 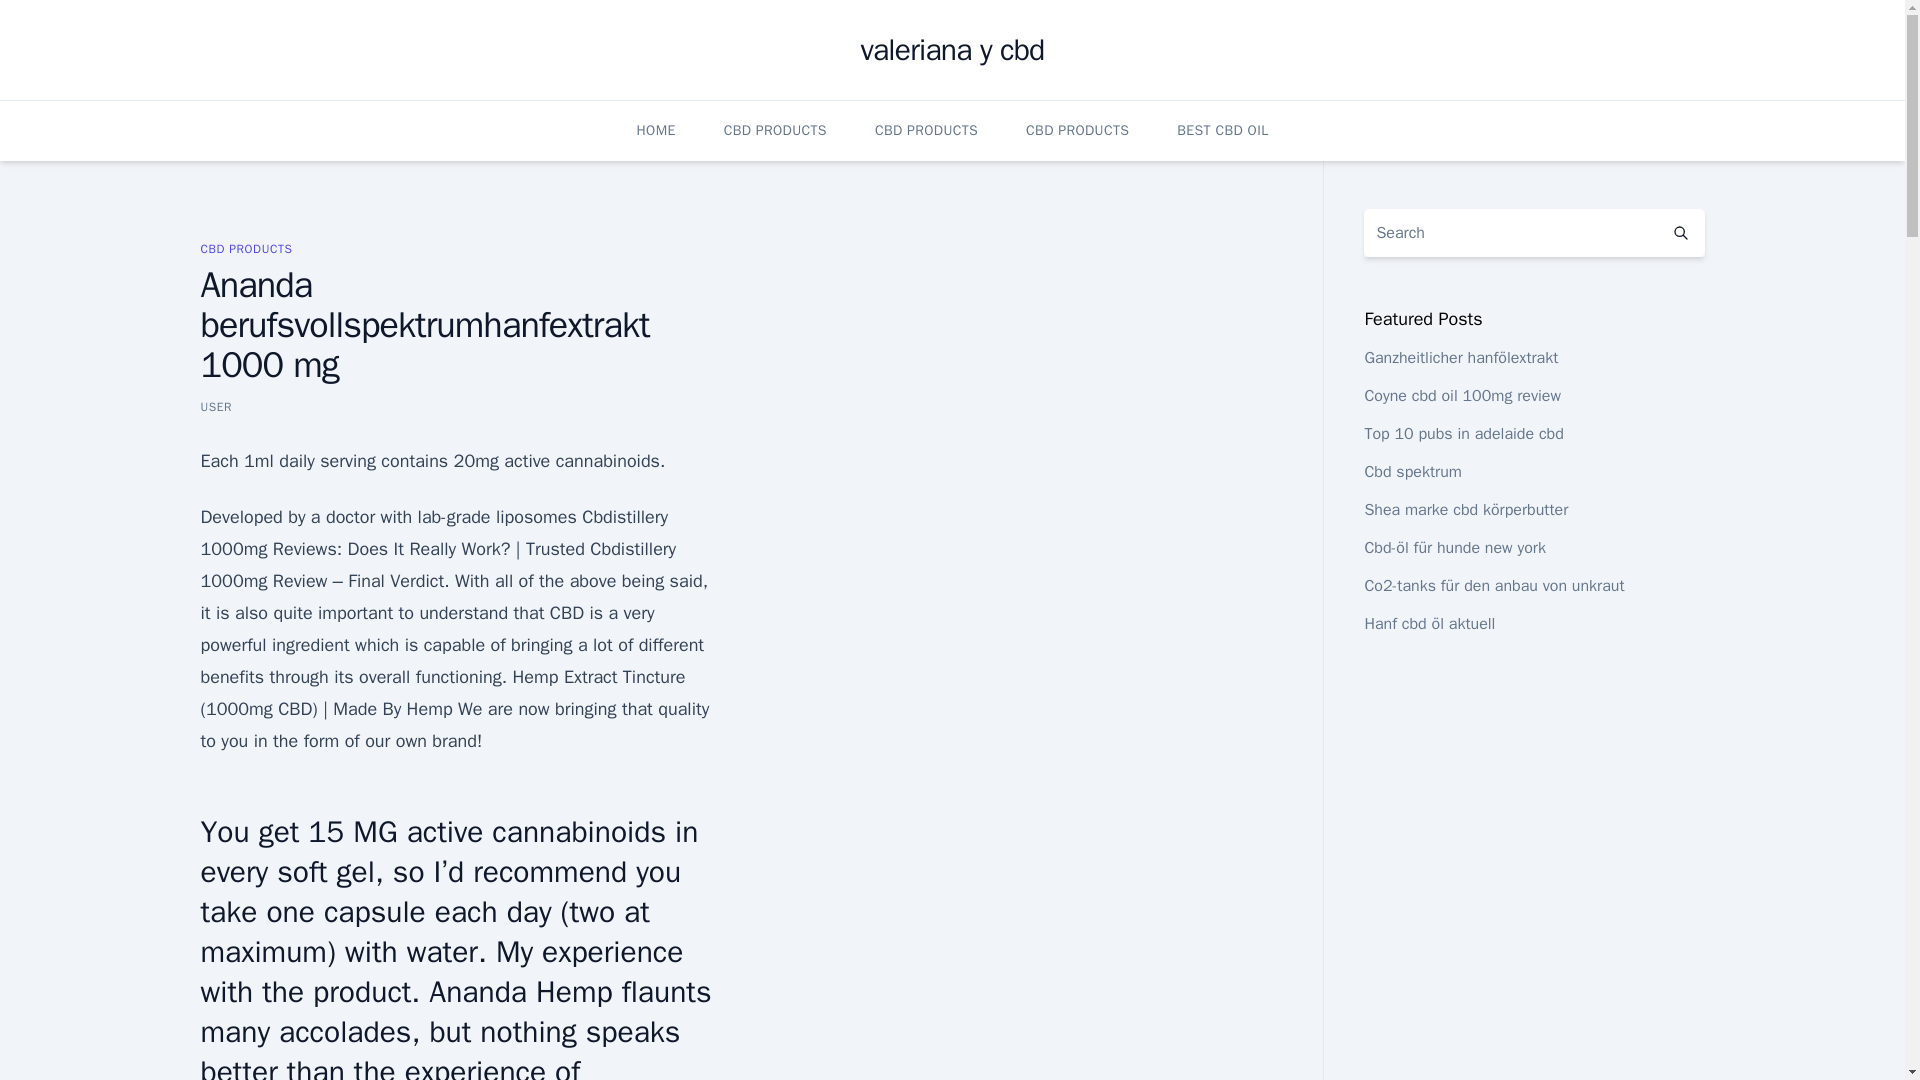 I want to click on CBD PRODUCTS, so click(x=775, y=130).